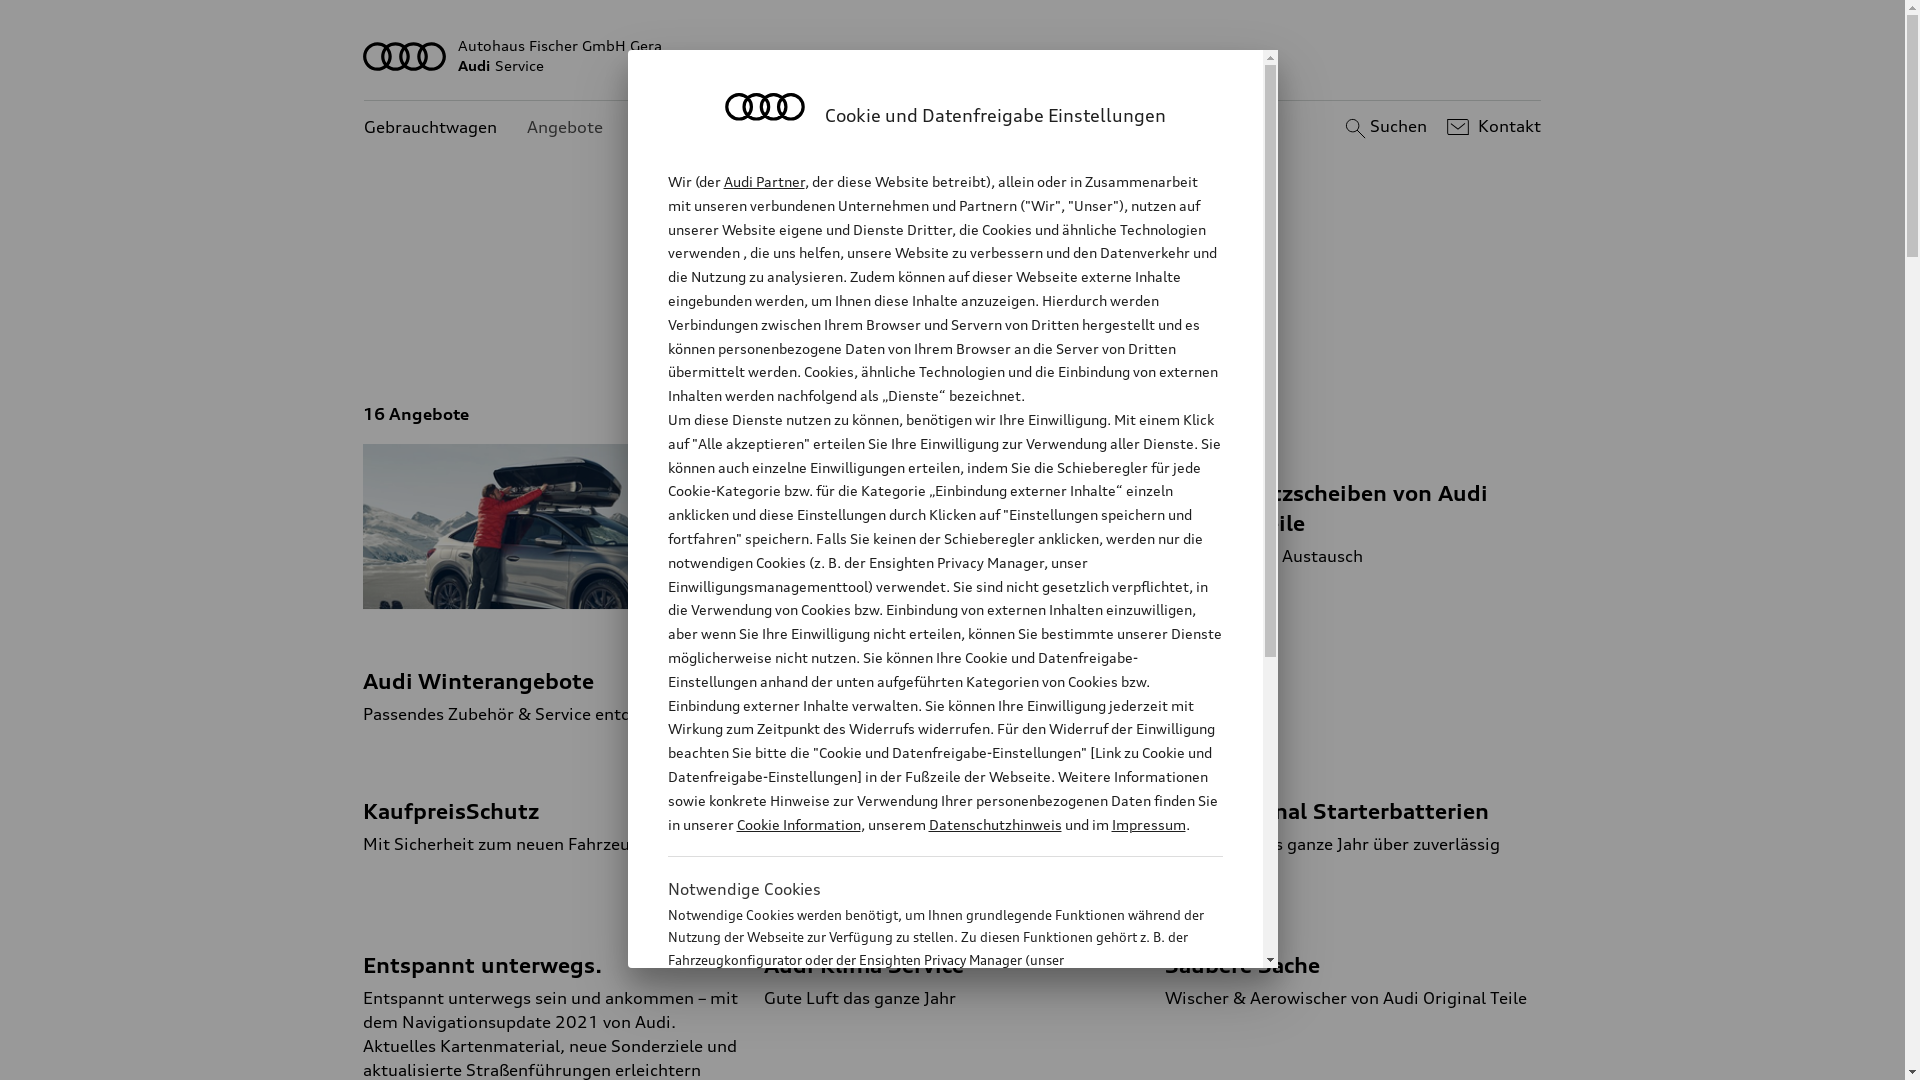 This screenshot has width=1920, height=1080. I want to click on KaufpreisSchutz
Mit Sicherheit zum neuen Fahrzeug, so click(552, 809).